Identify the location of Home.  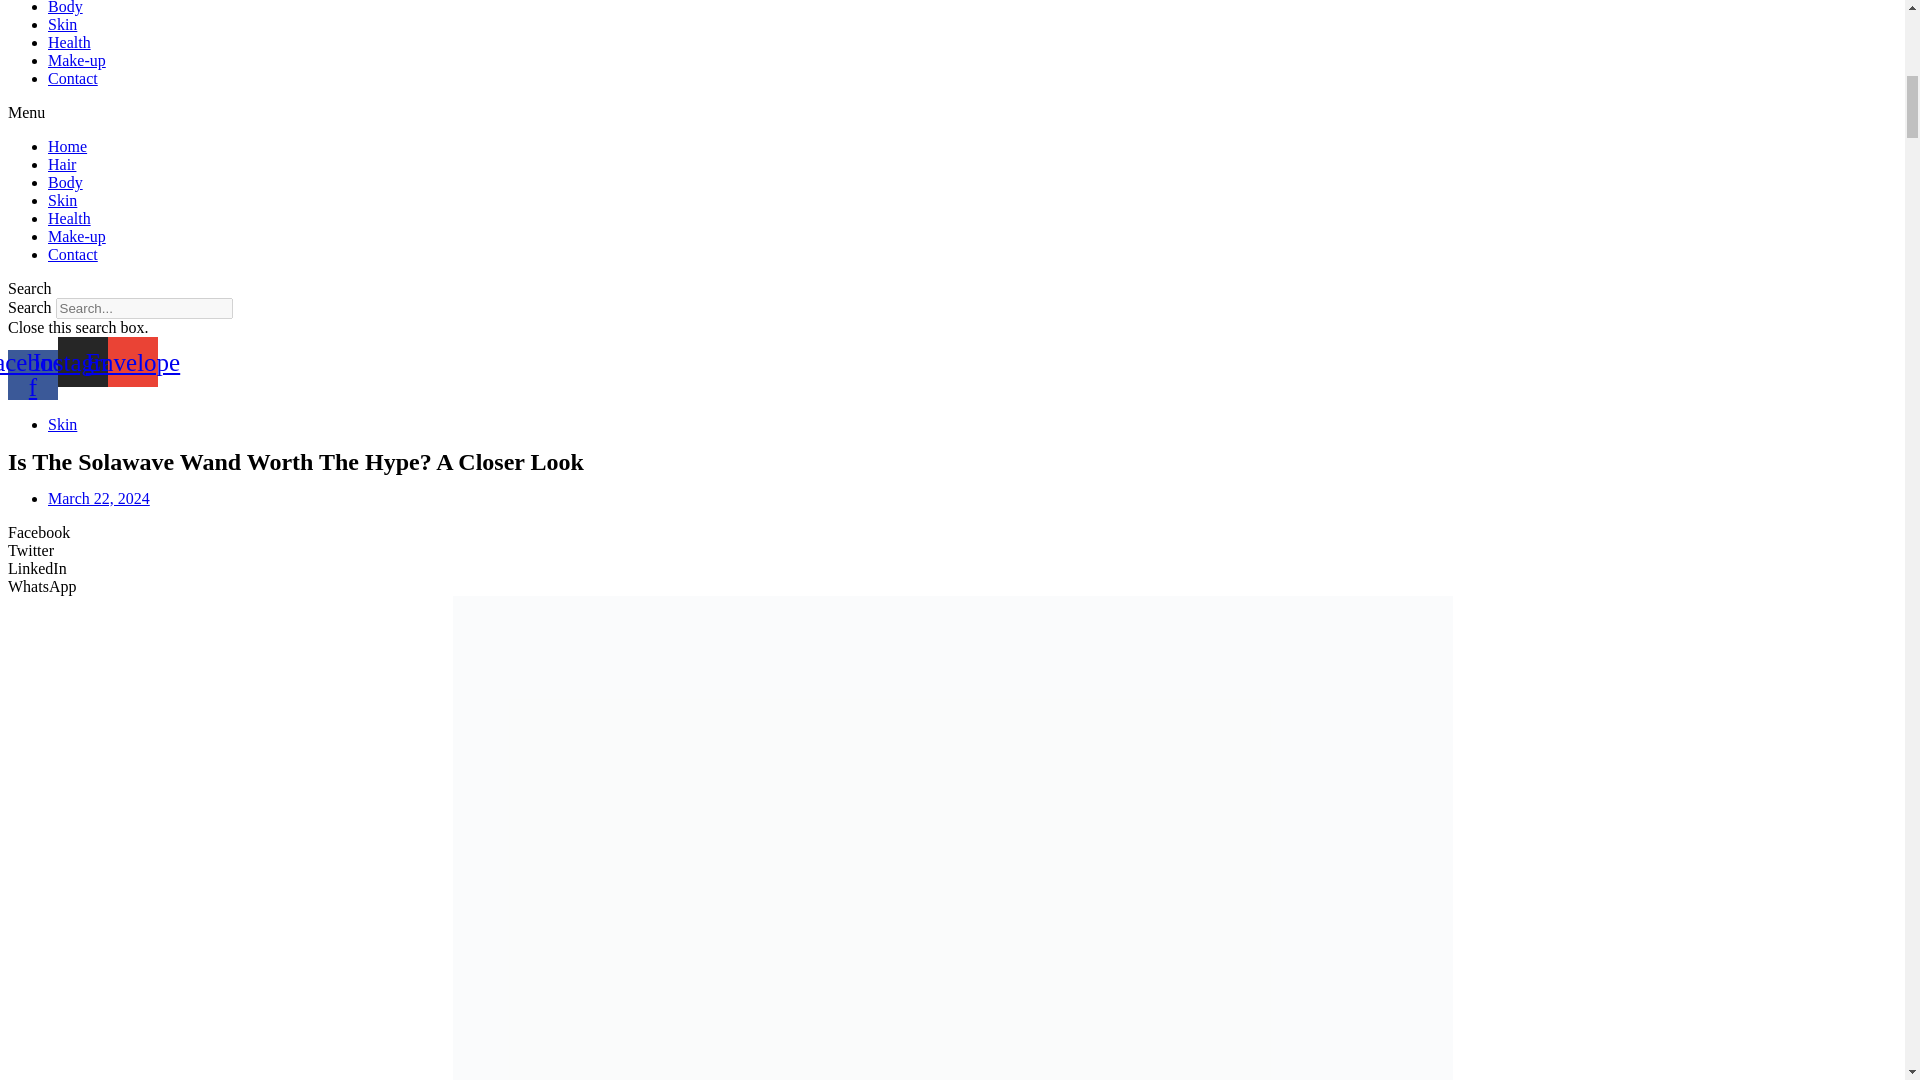
(67, 146).